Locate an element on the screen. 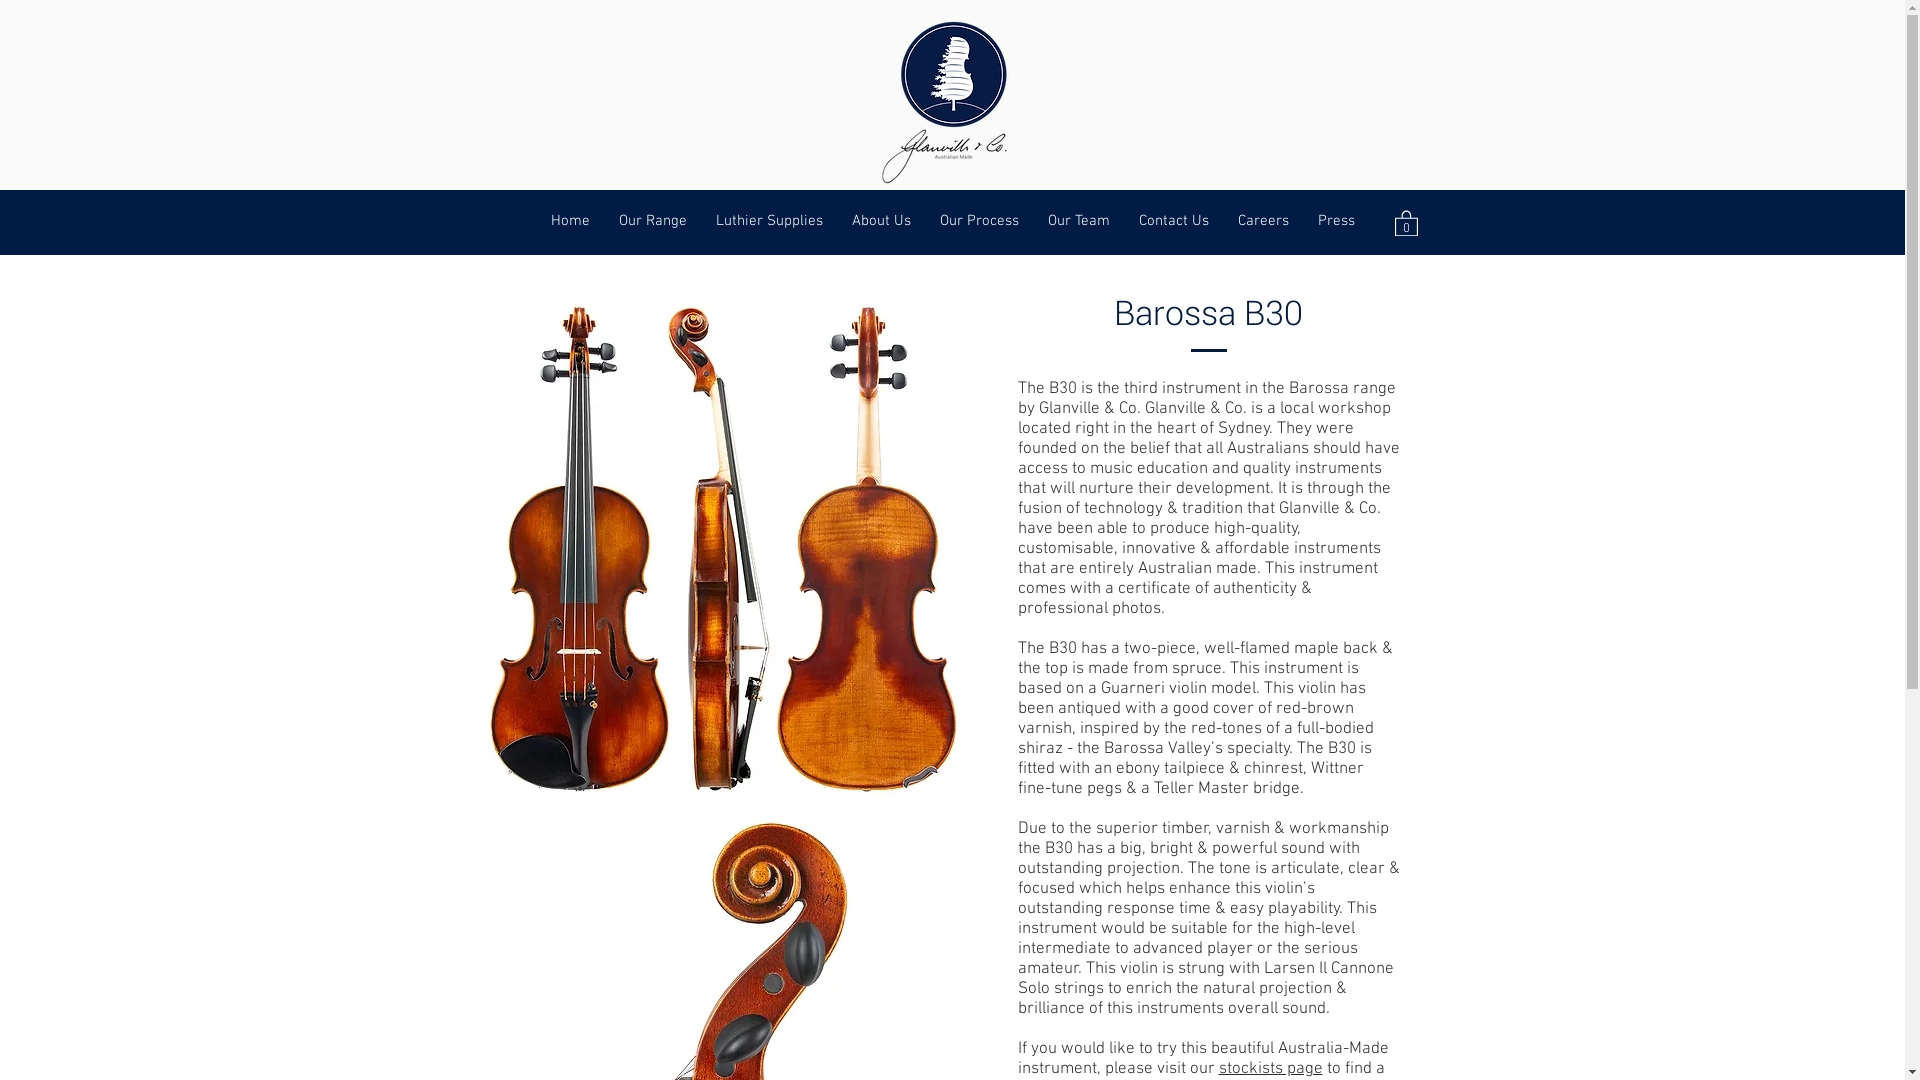  Our Process is located at coordinates (980, 221).